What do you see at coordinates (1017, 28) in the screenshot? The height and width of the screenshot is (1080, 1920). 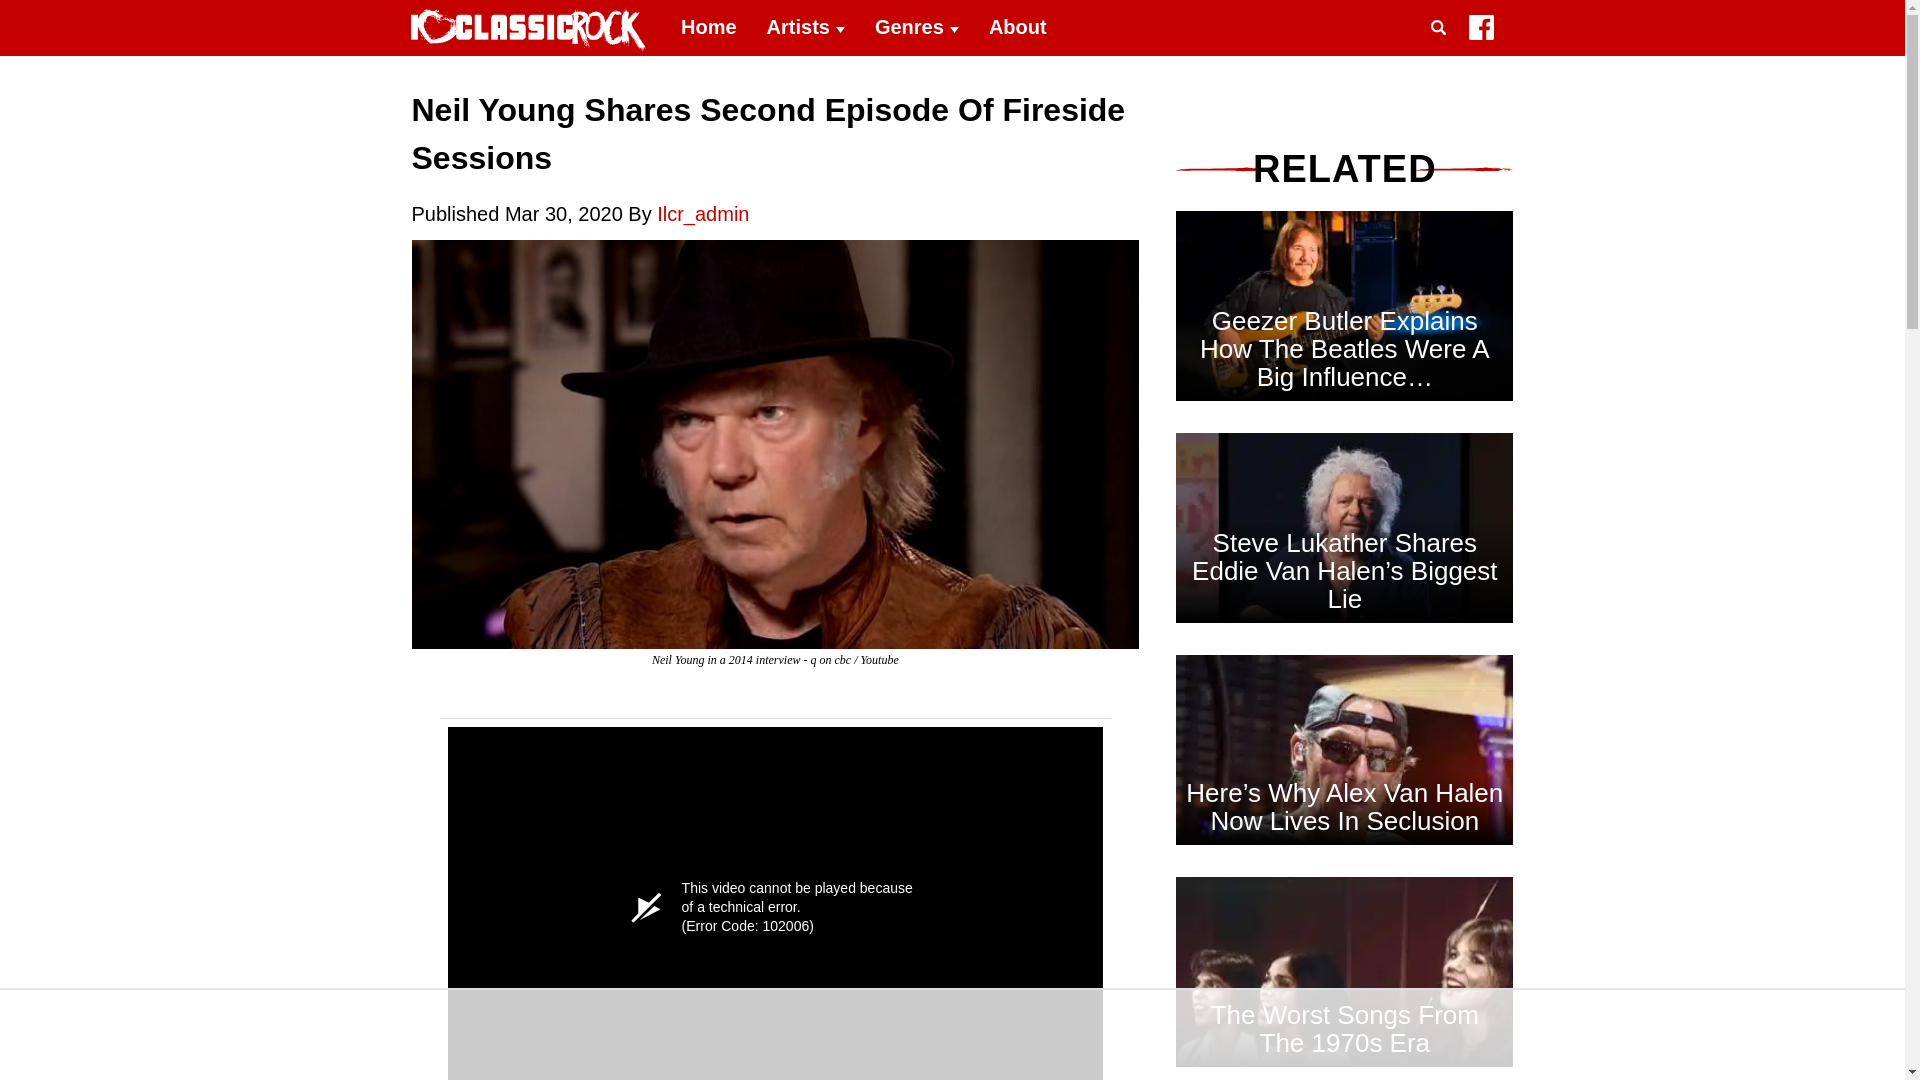 I see `About` at bounding box center [1017, 28].